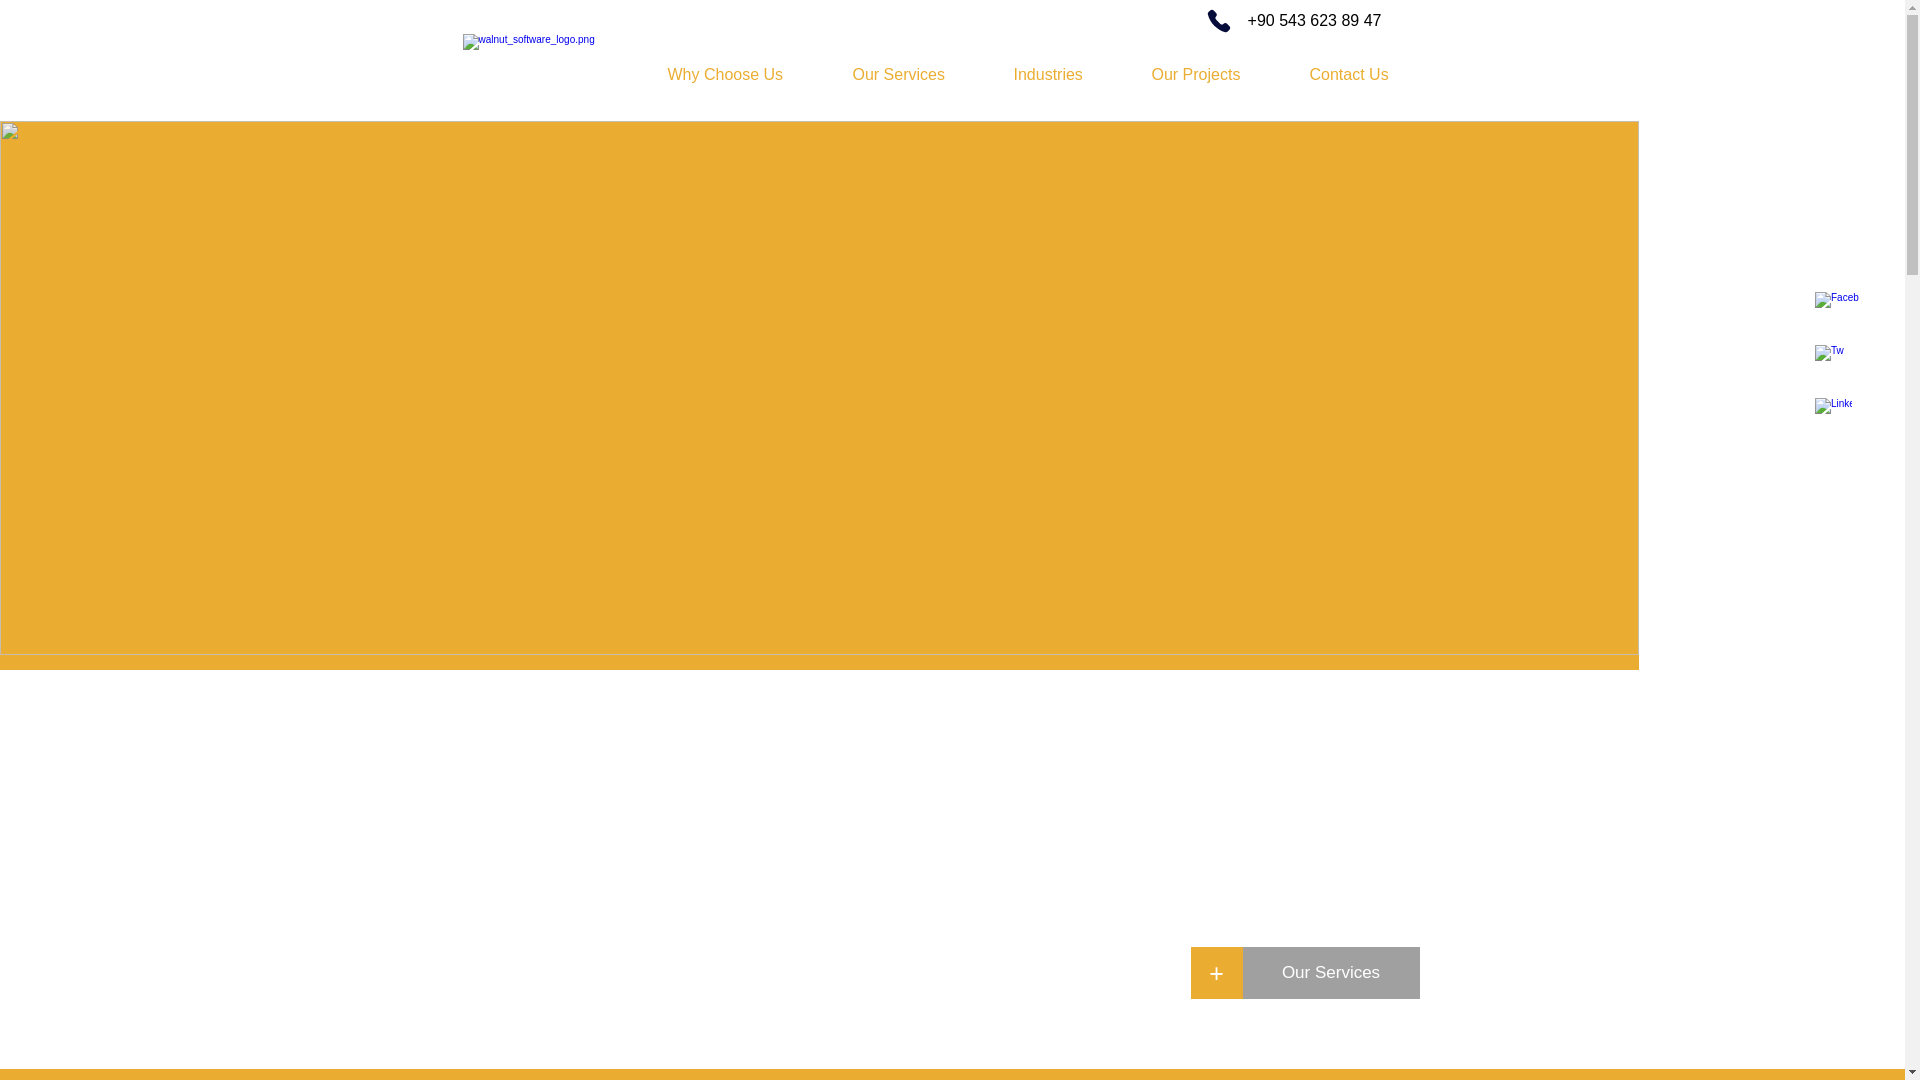 This screenshot has height=1080, width=1920. I want to click on Our Services, so click(918, 74).